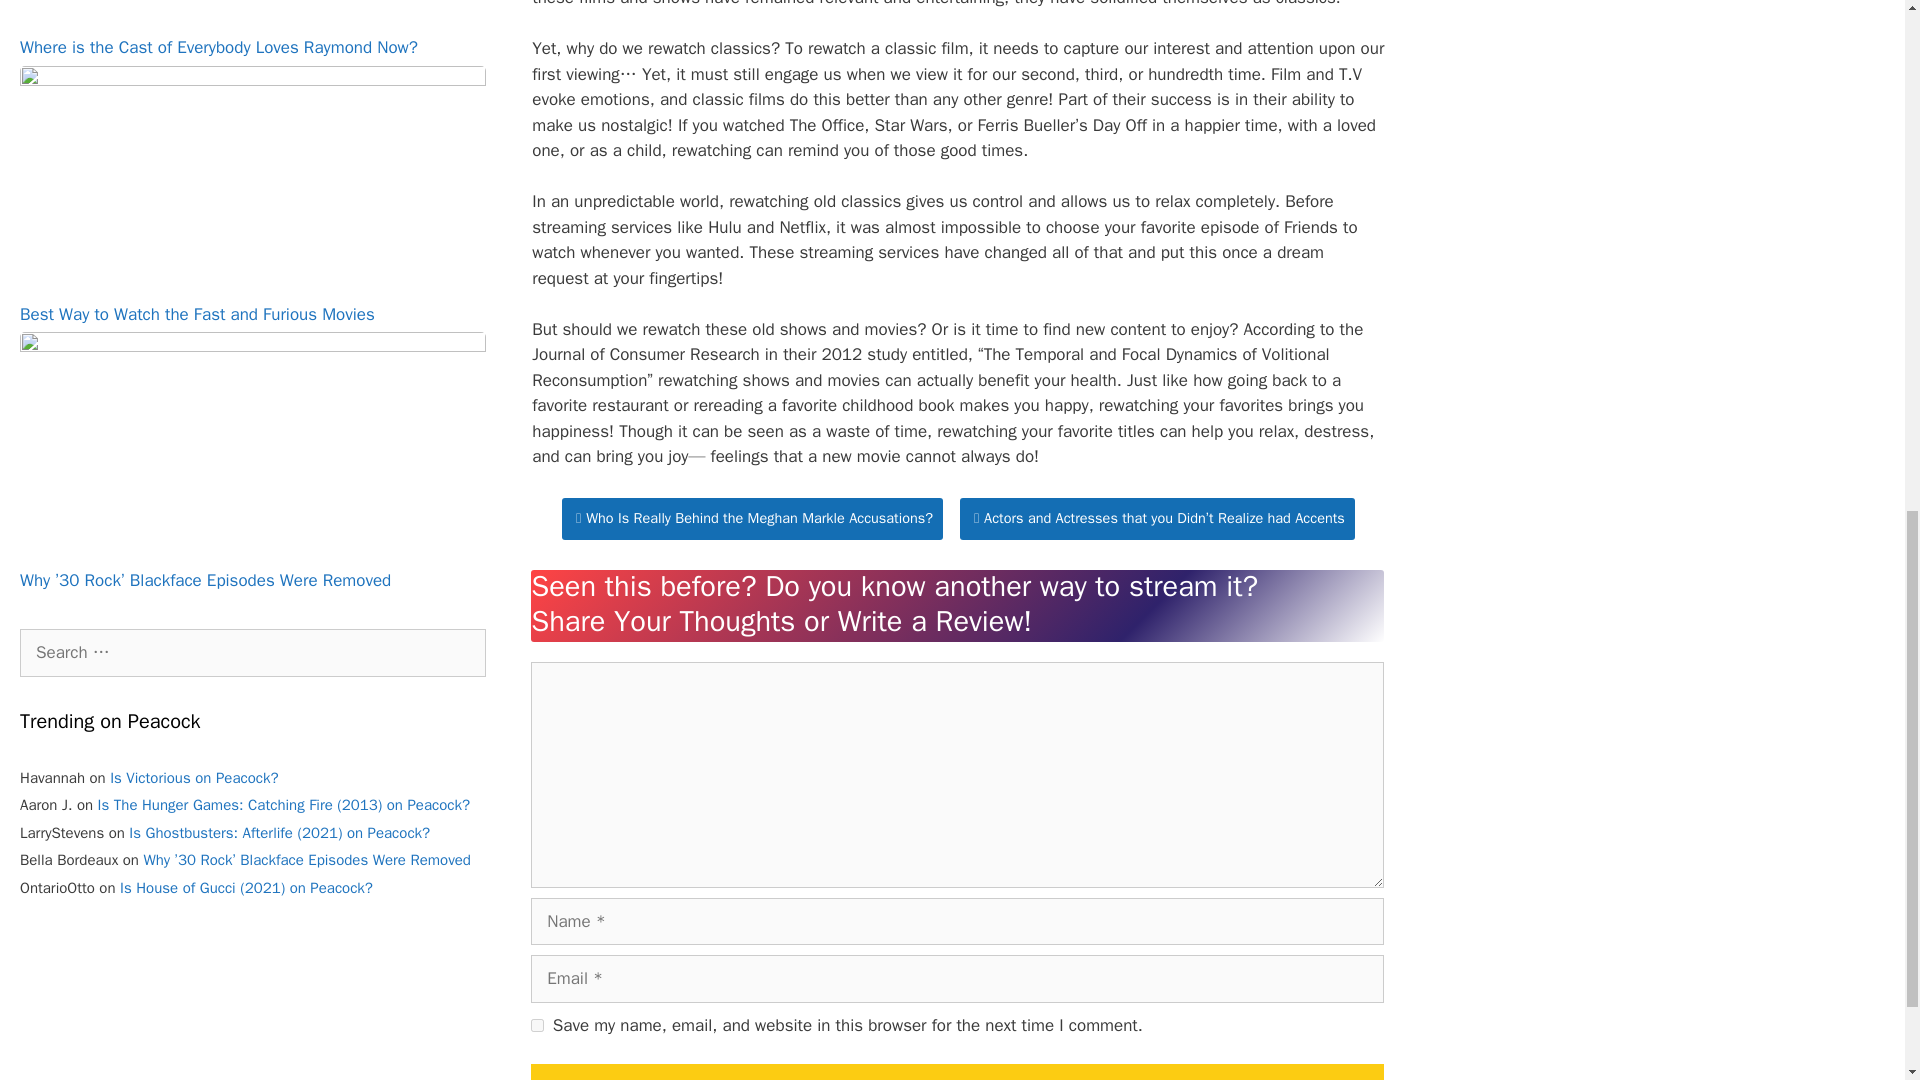 The height and width of the screenshot is (1080, 1920). Describe the element at coordinates (537, 1026) in the screenshot. I see `yes` at that location.